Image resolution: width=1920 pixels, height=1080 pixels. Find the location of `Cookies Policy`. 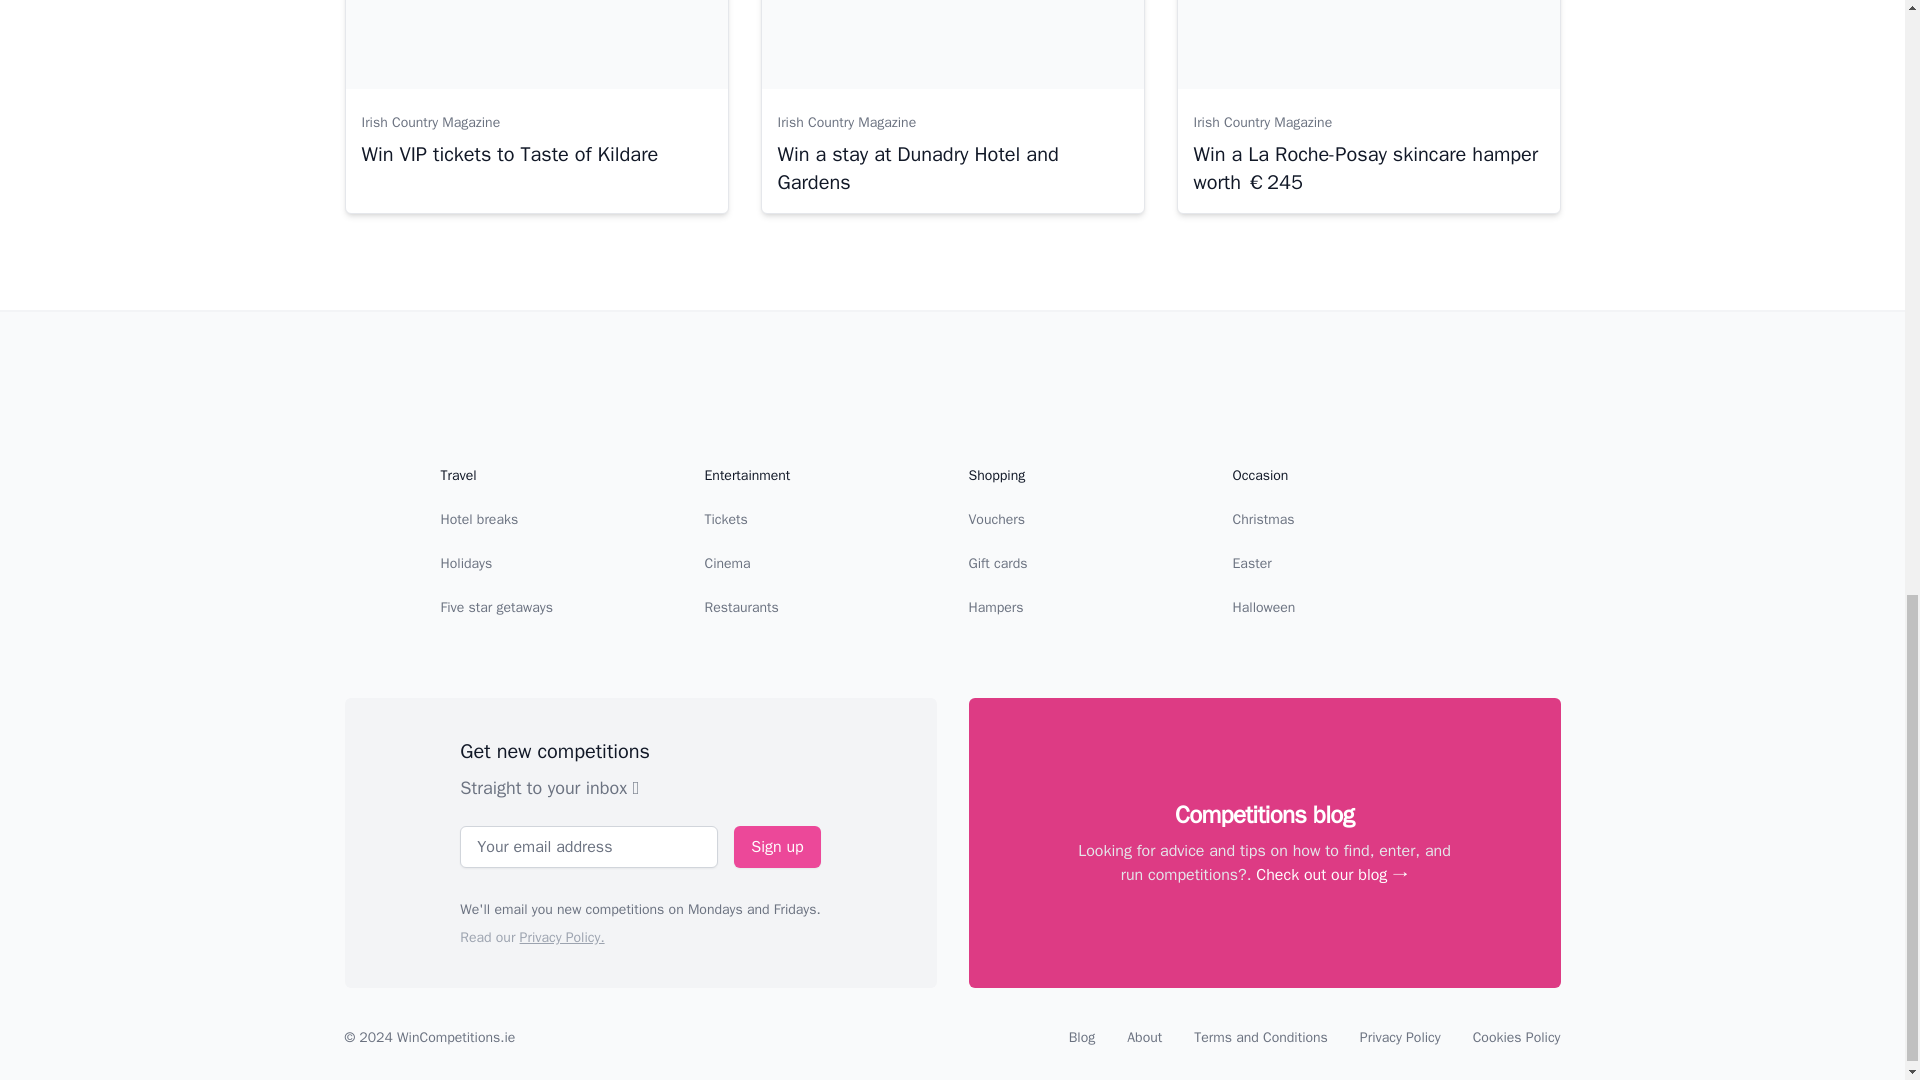

Cookies Policy is located at coordinates (1516, 1038).